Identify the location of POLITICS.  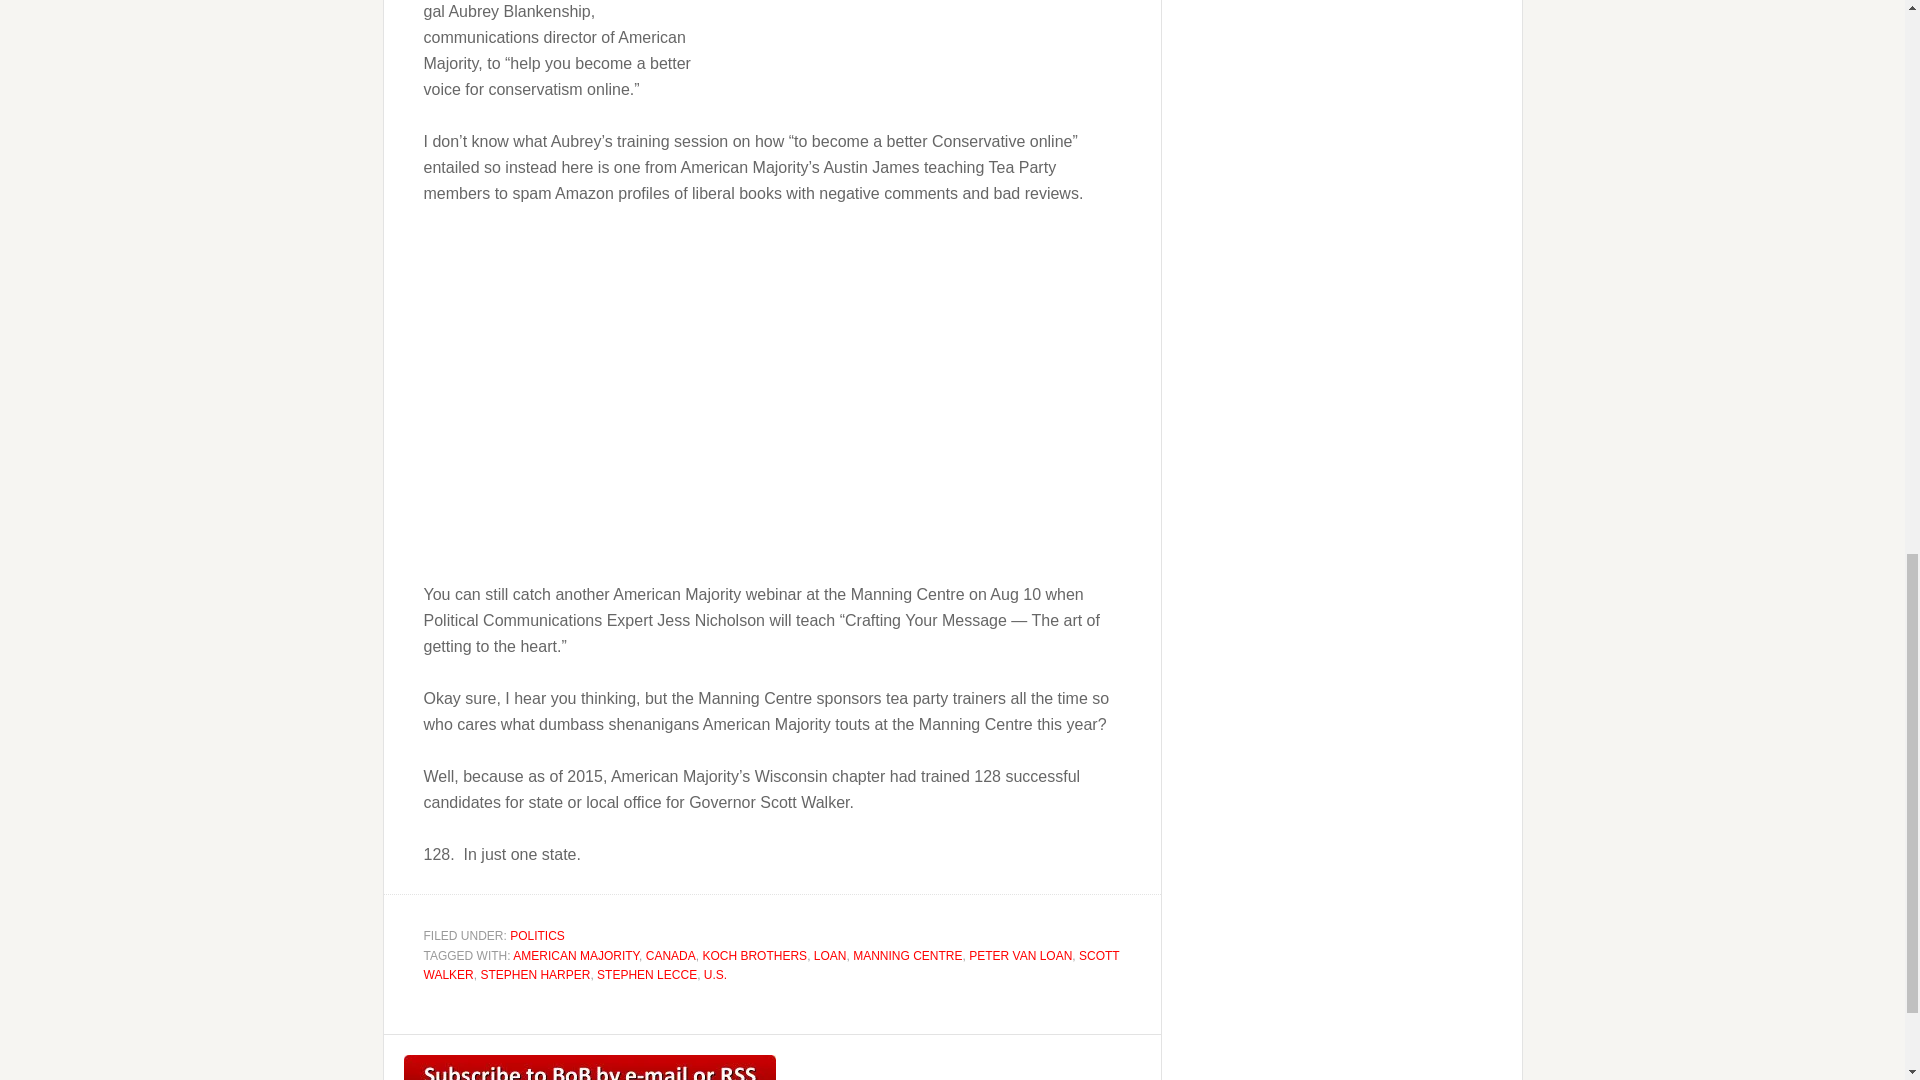
(537, 935).